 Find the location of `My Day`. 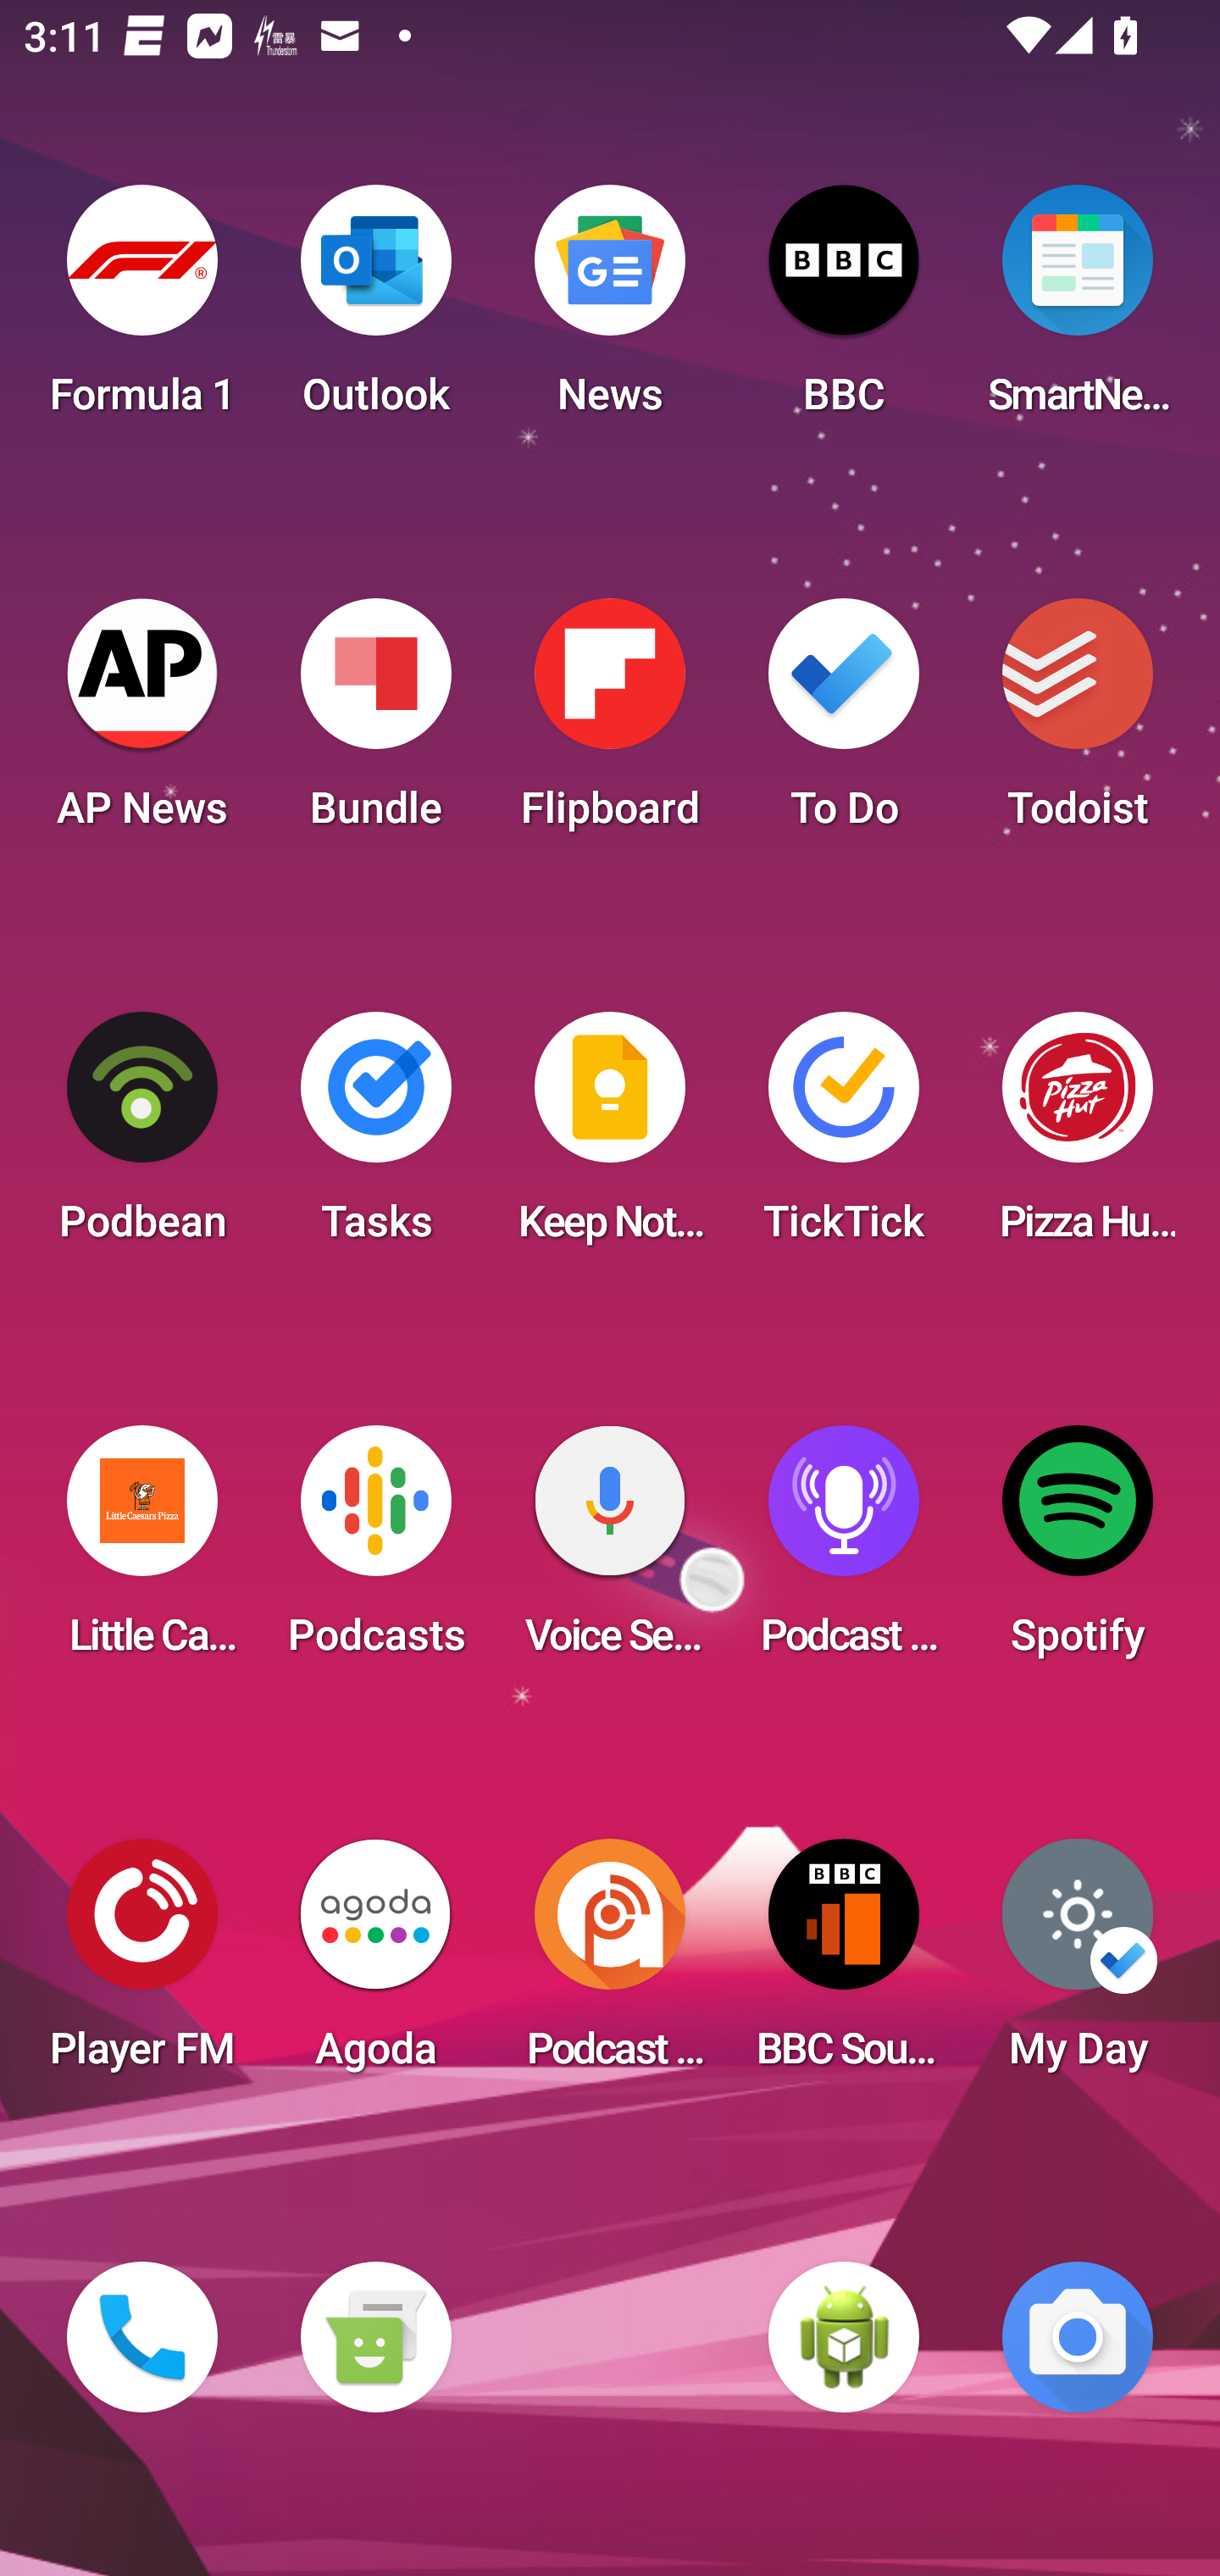

My Day is located at coordinates (1078, 1964).